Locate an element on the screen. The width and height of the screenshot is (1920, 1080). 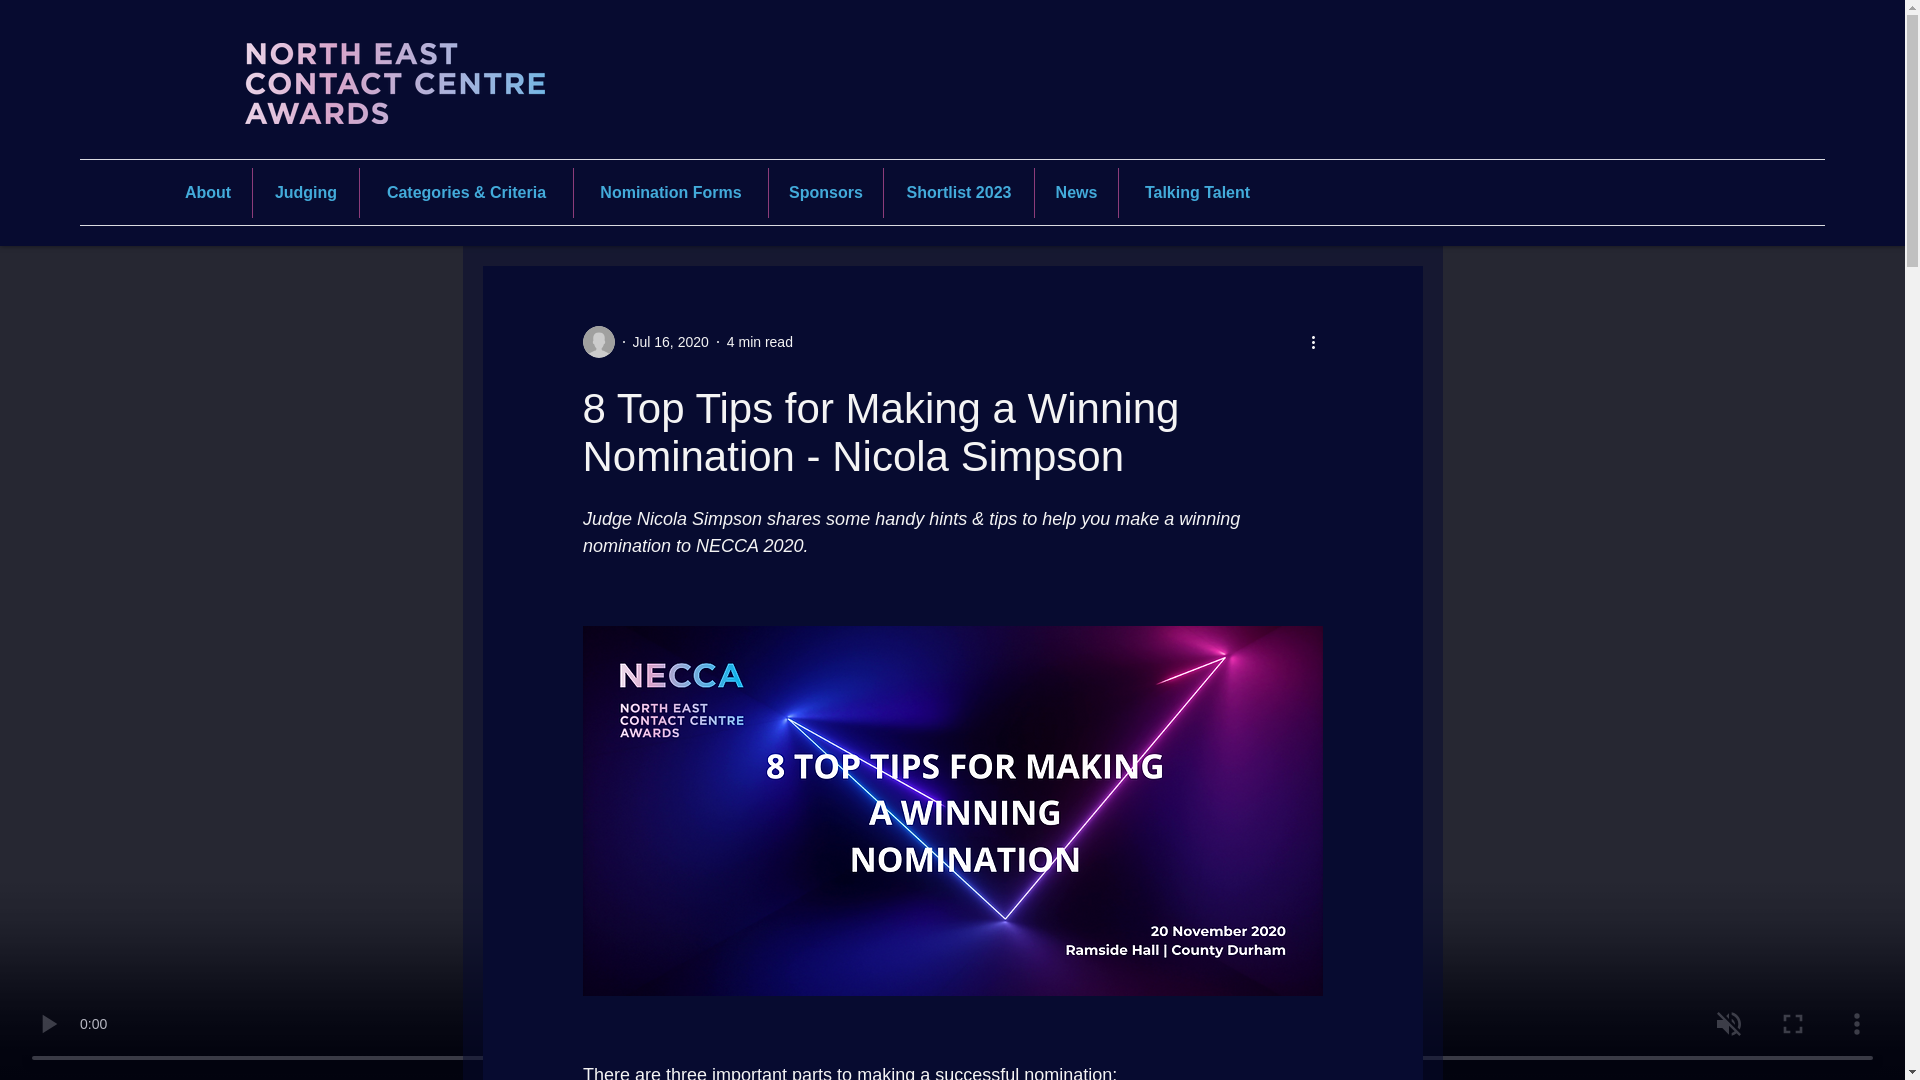
Talking Talent is located at coordinates (1198, 193).